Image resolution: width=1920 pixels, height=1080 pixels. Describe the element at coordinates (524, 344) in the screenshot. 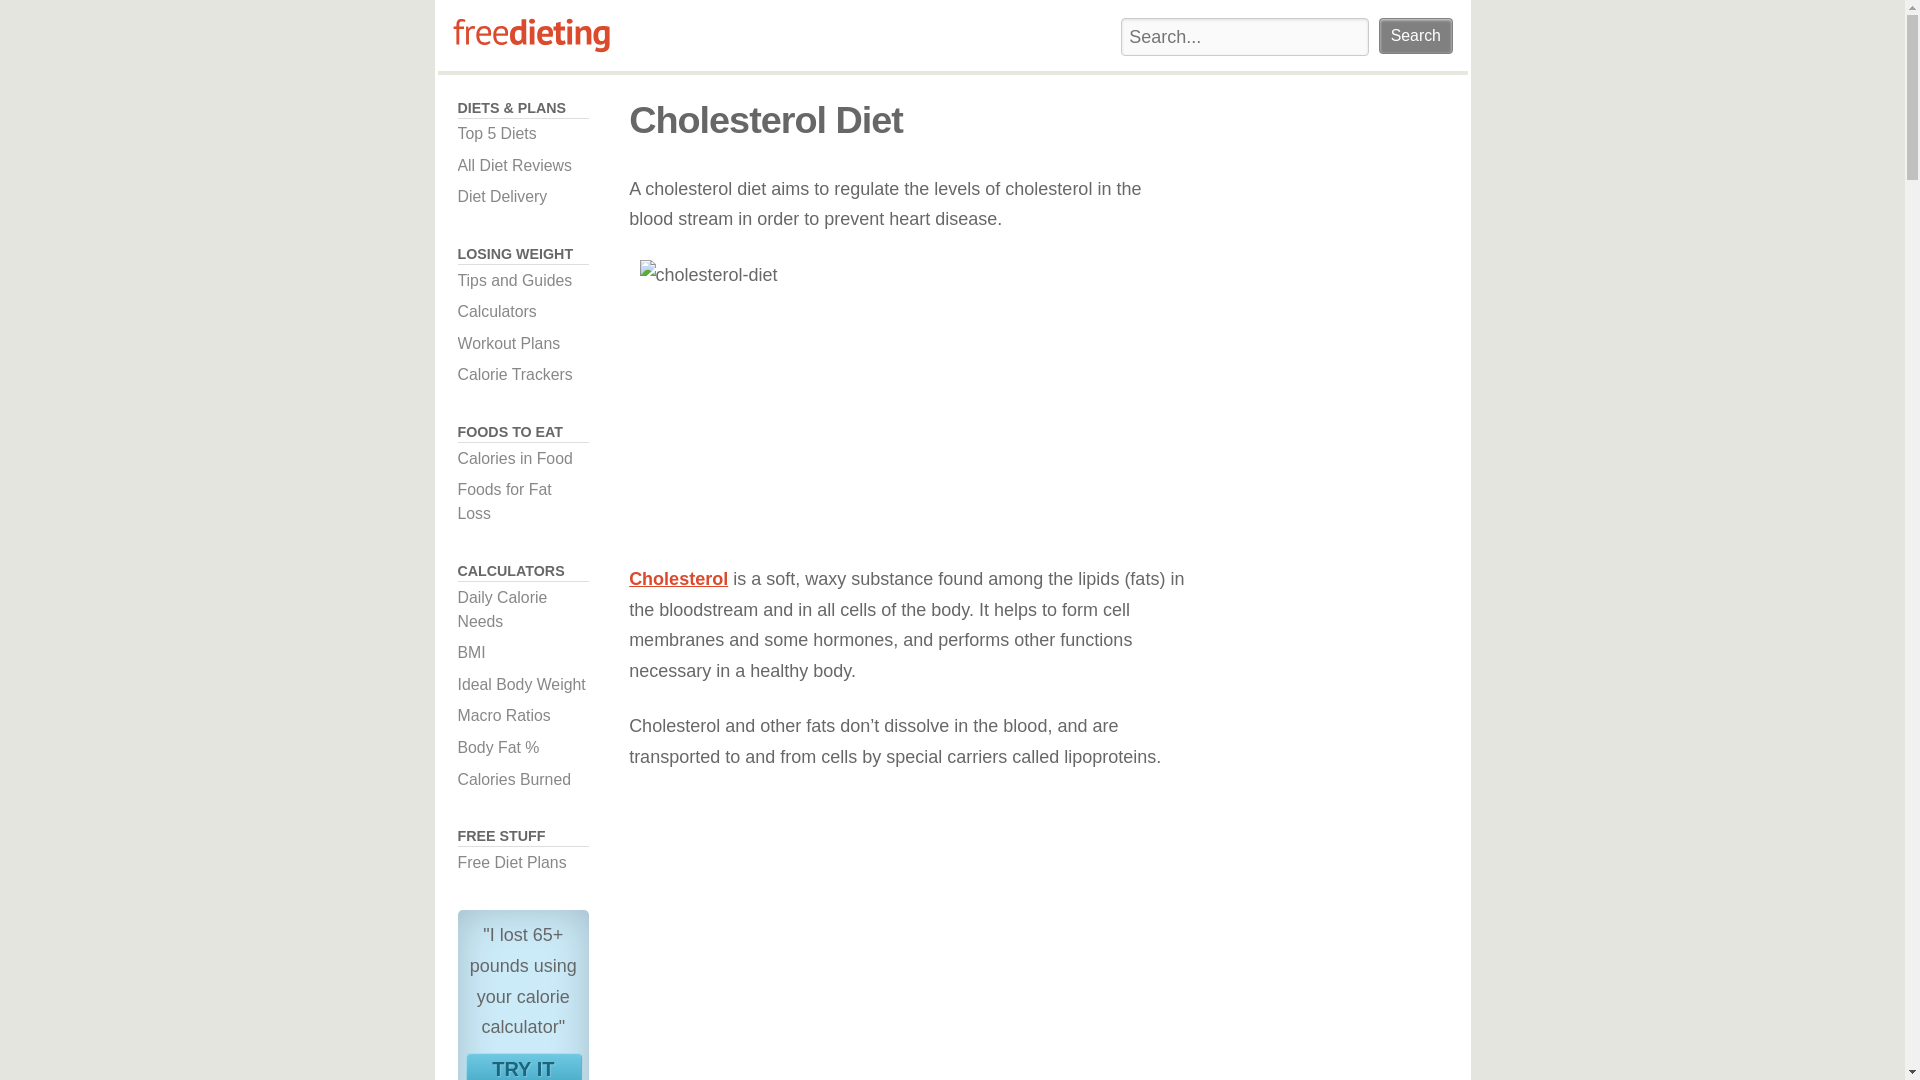

I see `Search` at that location.